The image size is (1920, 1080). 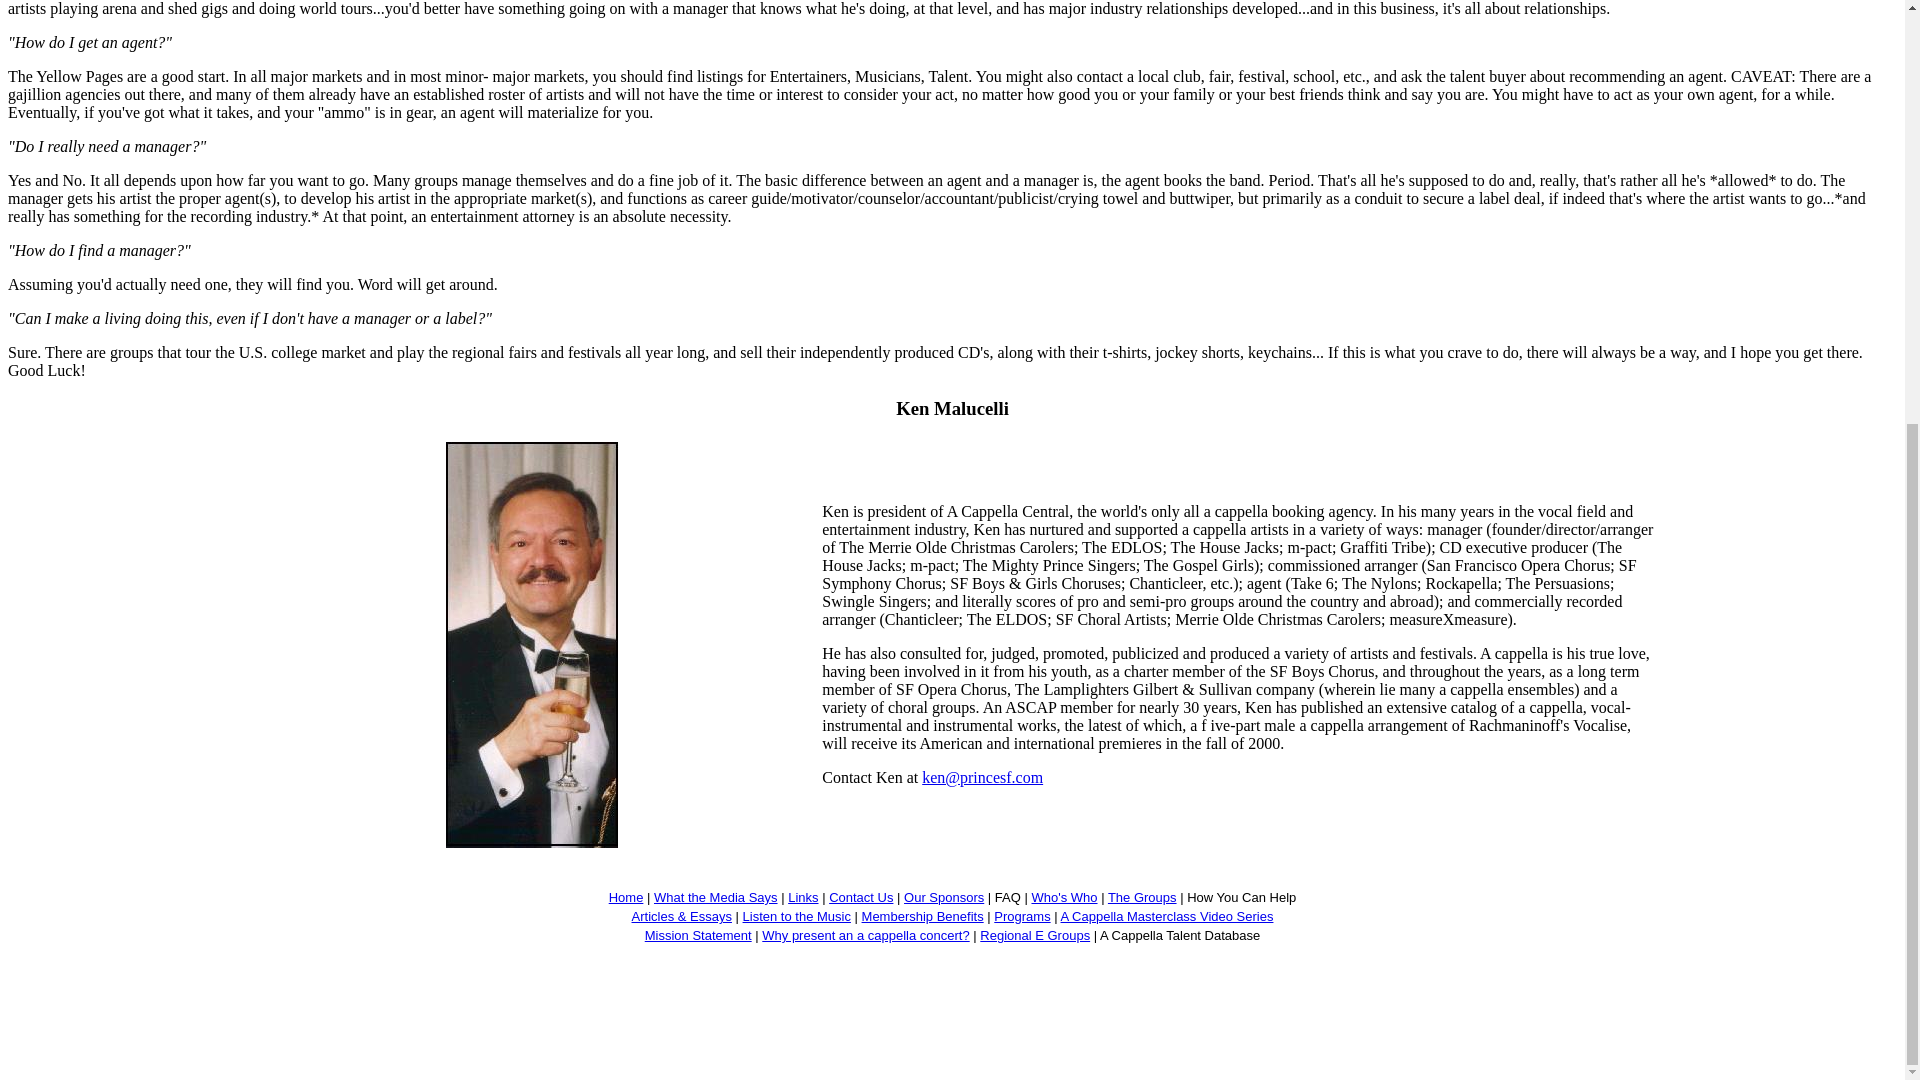 I want to click on Programs, so click(x=1022, y=916).